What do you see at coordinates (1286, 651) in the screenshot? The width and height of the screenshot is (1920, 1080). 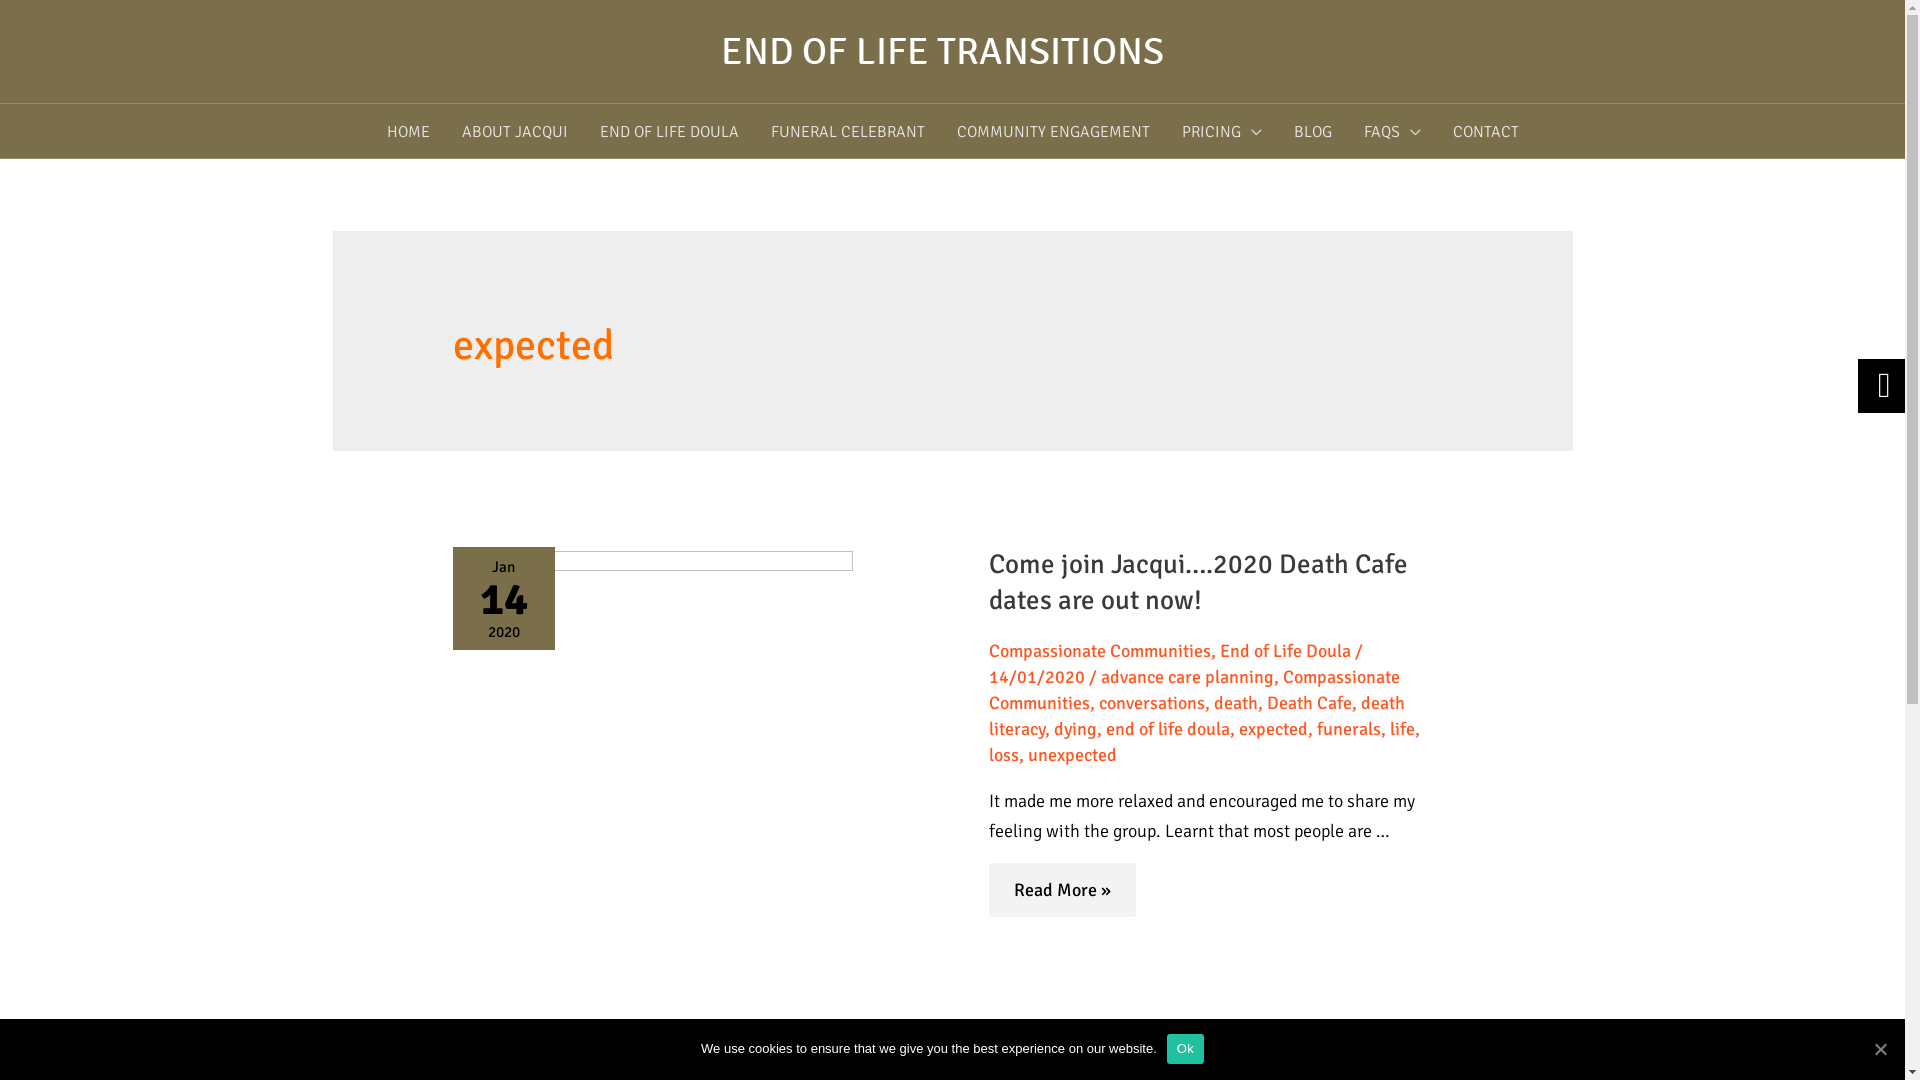 I see `End of Life Doula` at bounding box center [1286, 651].